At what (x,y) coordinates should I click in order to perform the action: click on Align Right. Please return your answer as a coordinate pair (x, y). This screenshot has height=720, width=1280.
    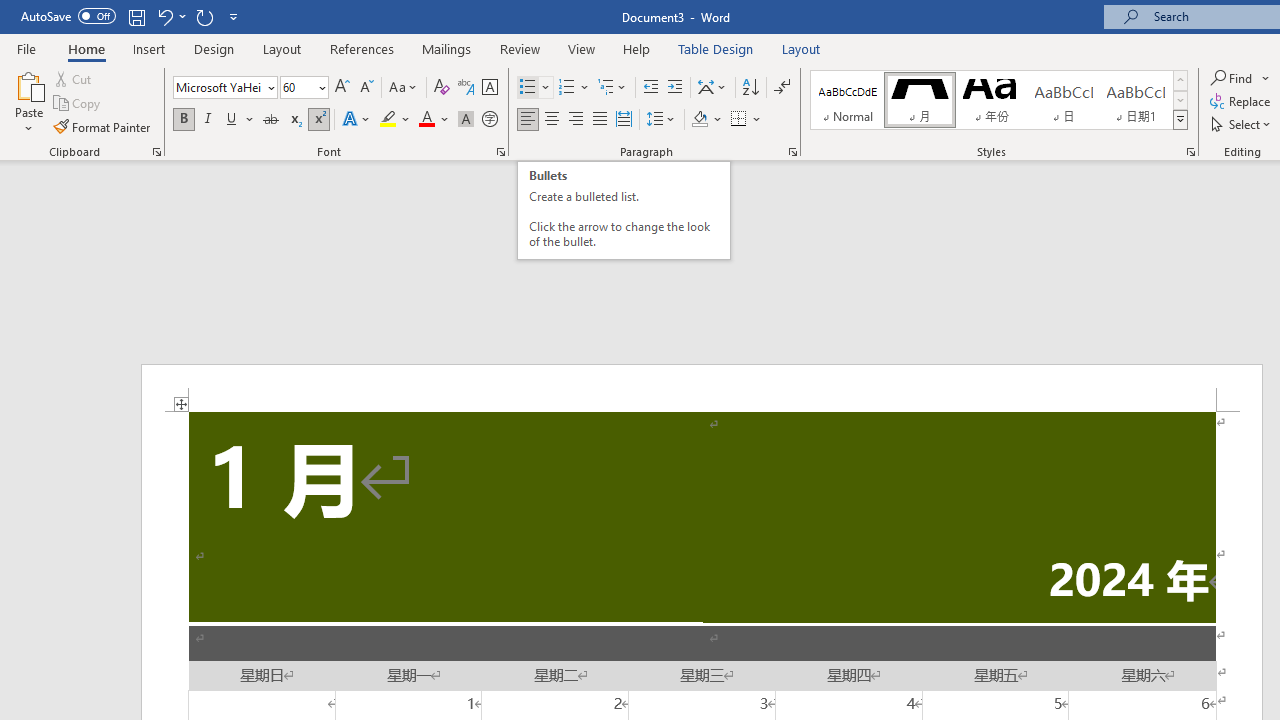
    Looking at the image, I should click on (576, 120).